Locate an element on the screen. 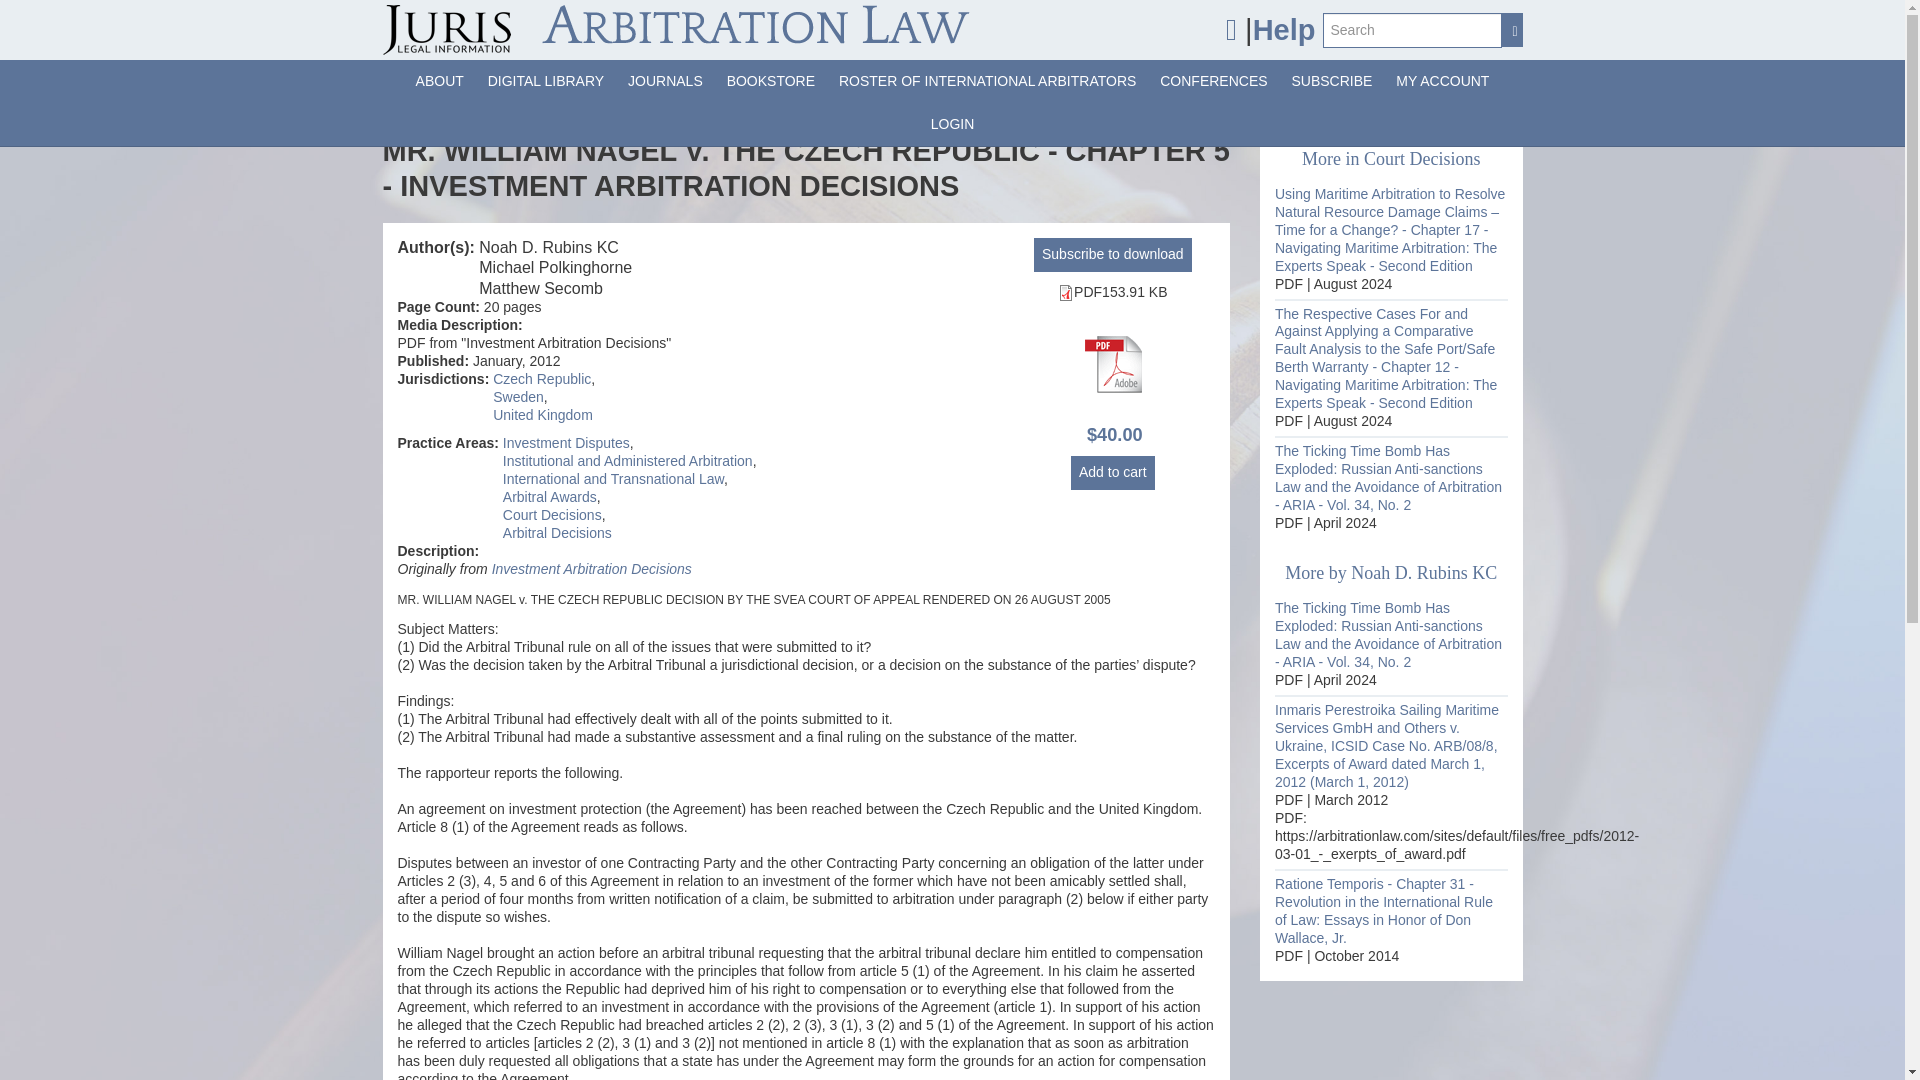 Image resolution: width=1920 pixels, height=1080 pixels. Court Decisions is located at coordinates (552, 514).